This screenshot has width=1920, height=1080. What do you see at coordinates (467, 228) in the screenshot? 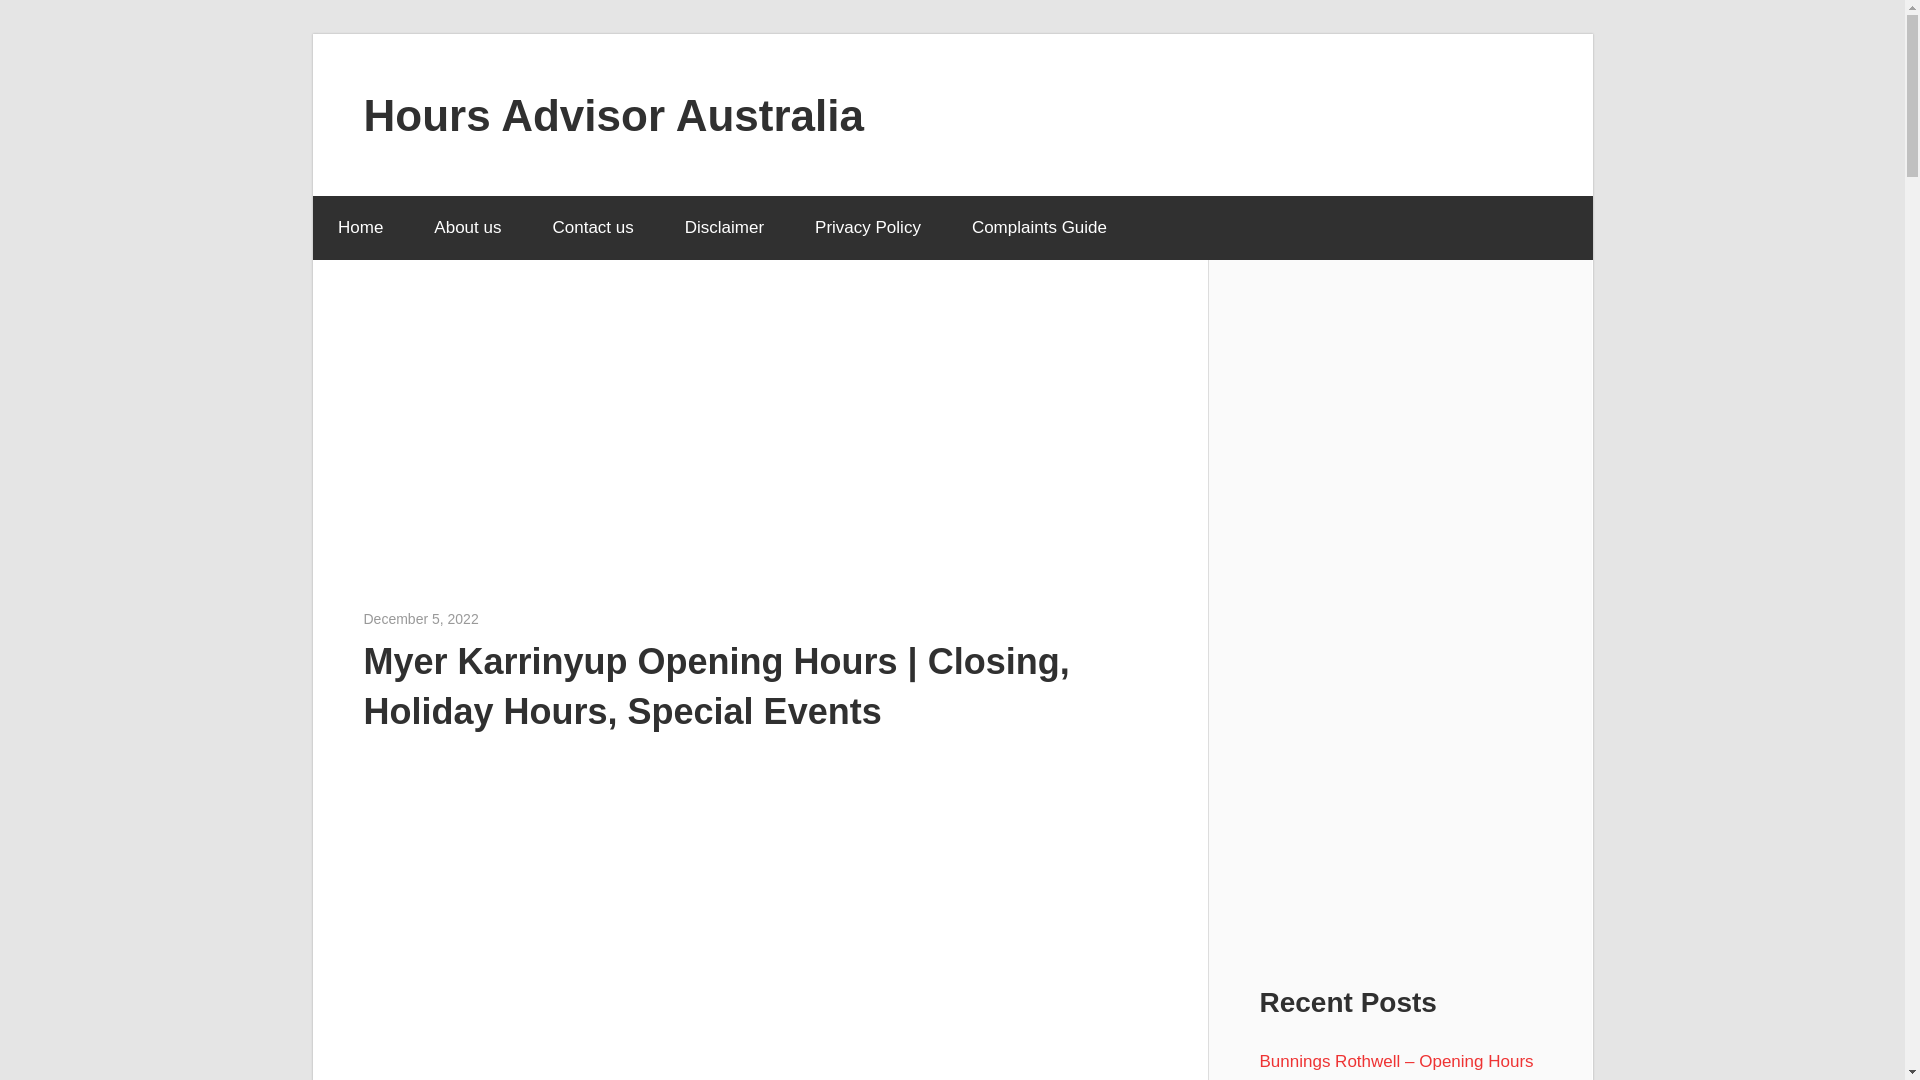
I see `About us` at bounding box center [467, 228].